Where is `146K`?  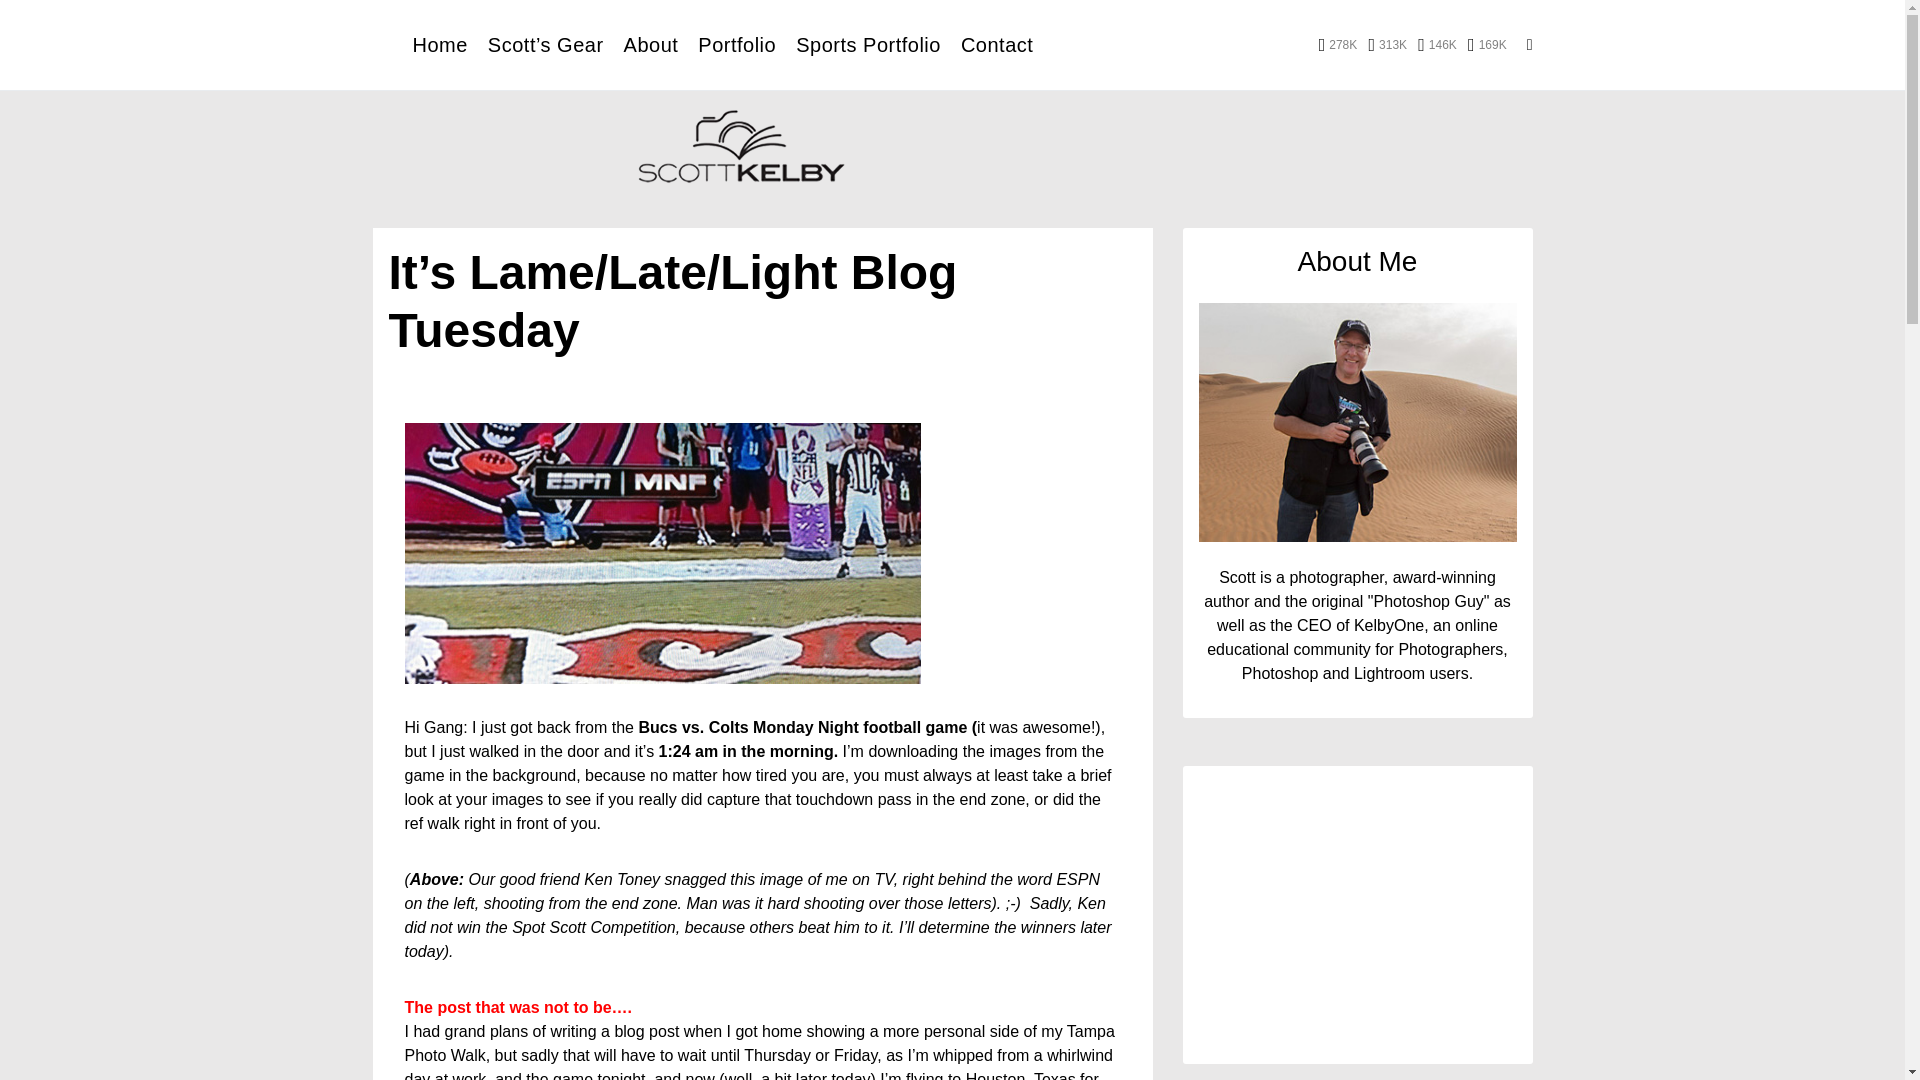
146K is located at coordinates (1438, 44).